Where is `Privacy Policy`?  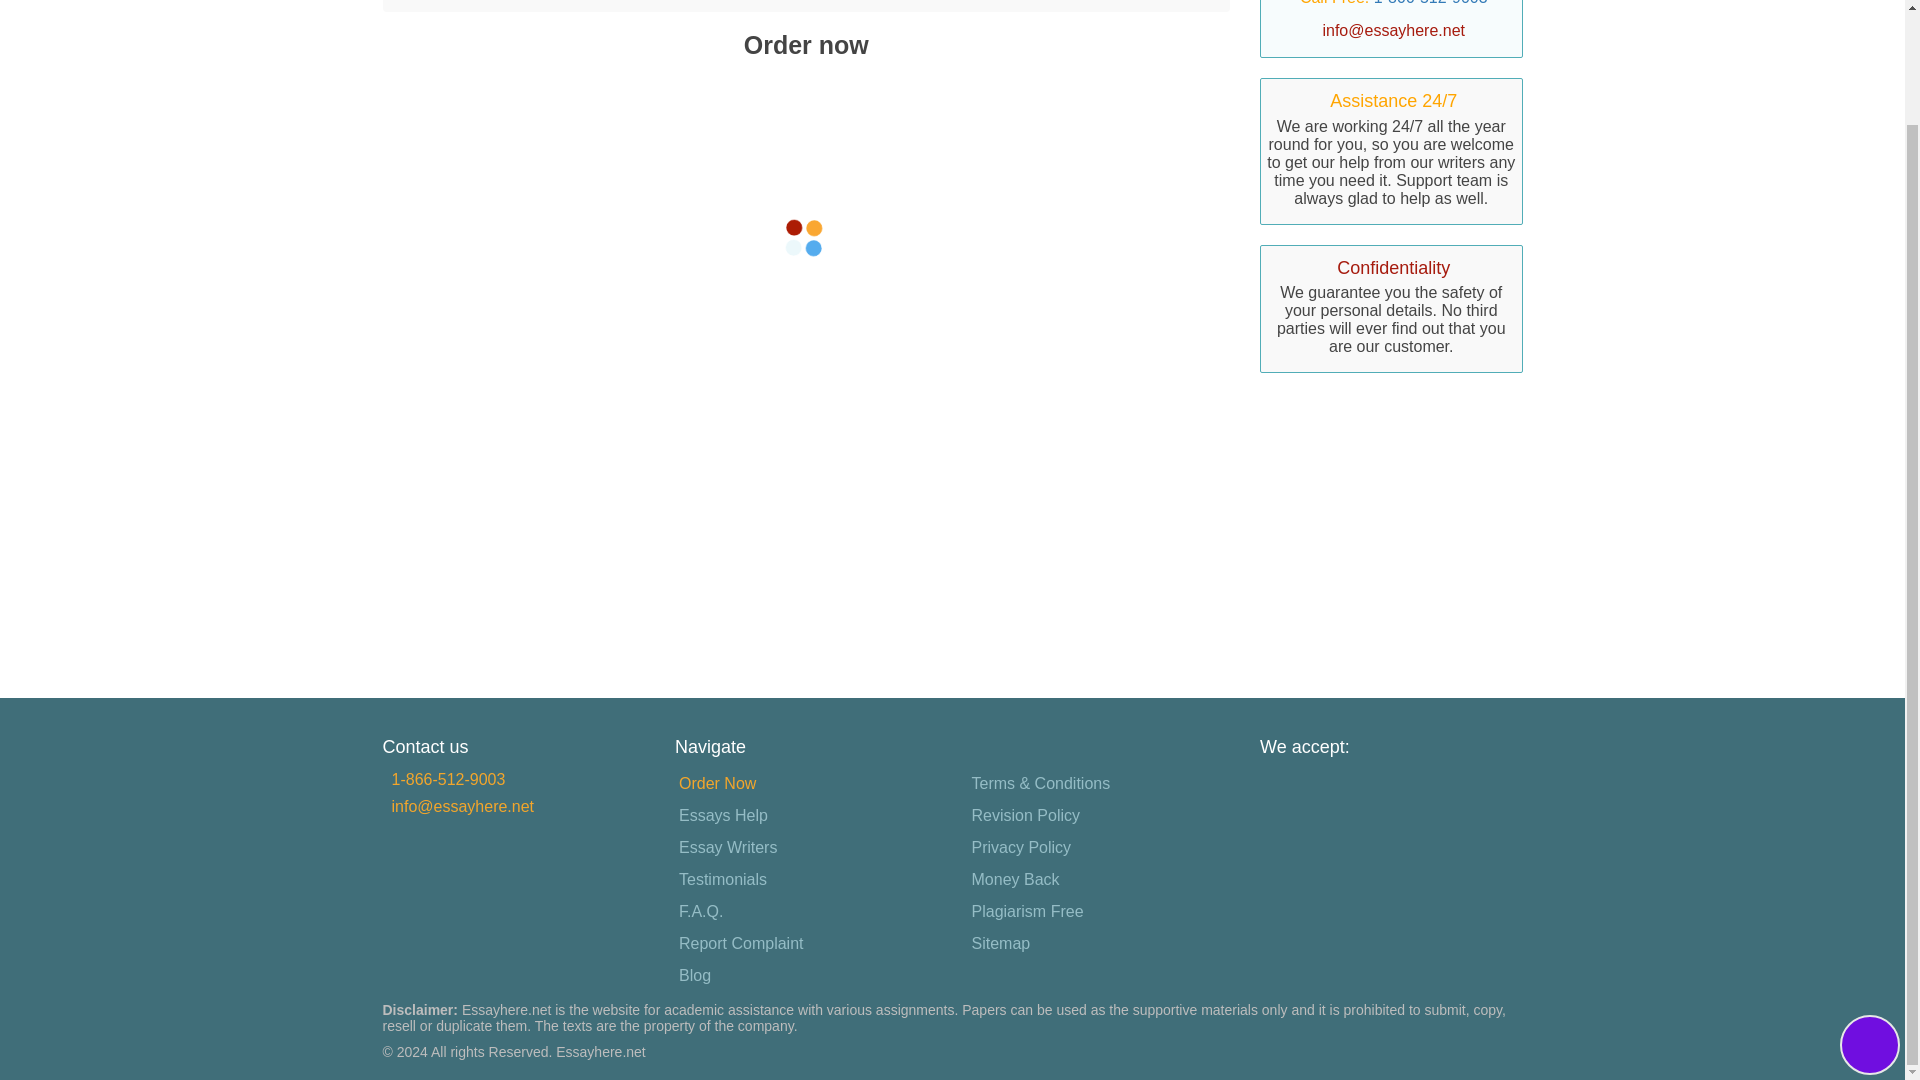
Privacy Policy is located at coordinates (1021, 847).